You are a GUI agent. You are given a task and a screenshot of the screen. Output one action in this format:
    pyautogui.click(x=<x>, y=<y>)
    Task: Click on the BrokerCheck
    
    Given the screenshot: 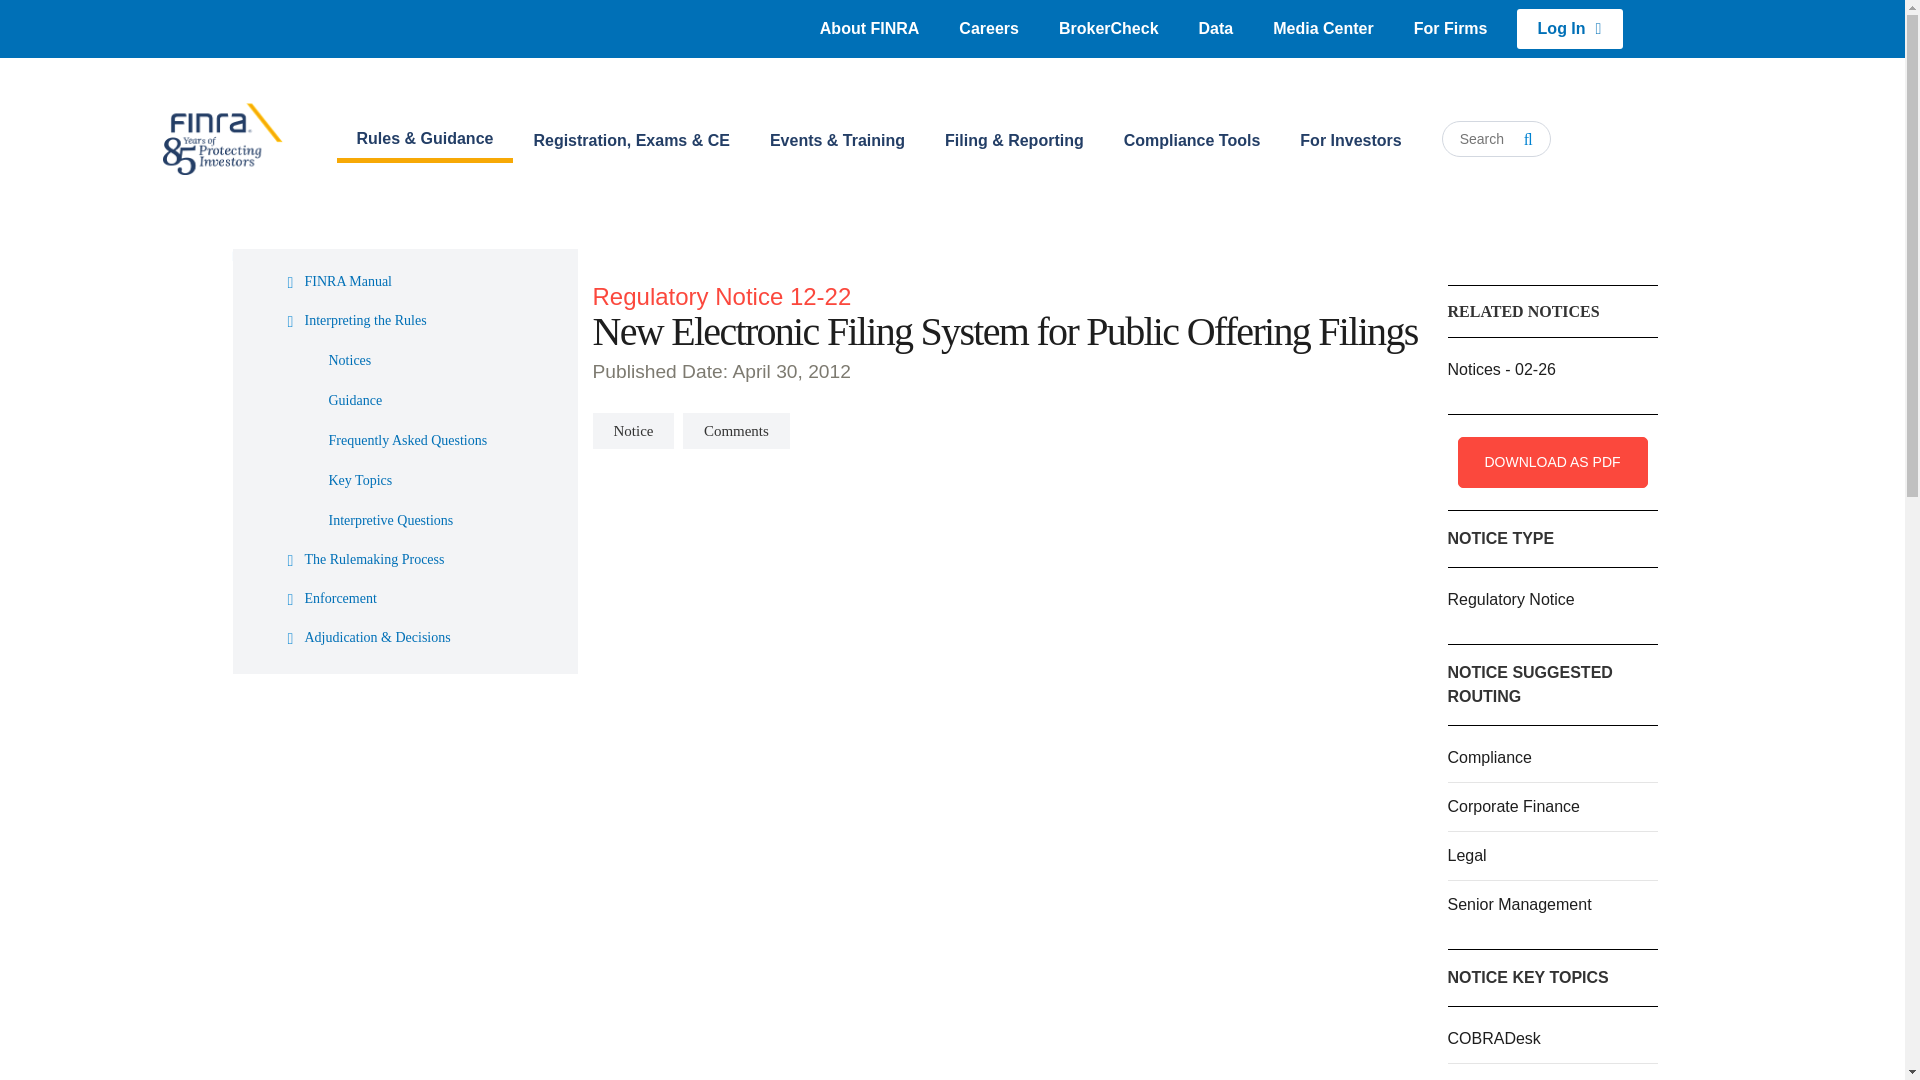 What is the action you would take?
    pyautogui.click(x=1108, y=28)
    